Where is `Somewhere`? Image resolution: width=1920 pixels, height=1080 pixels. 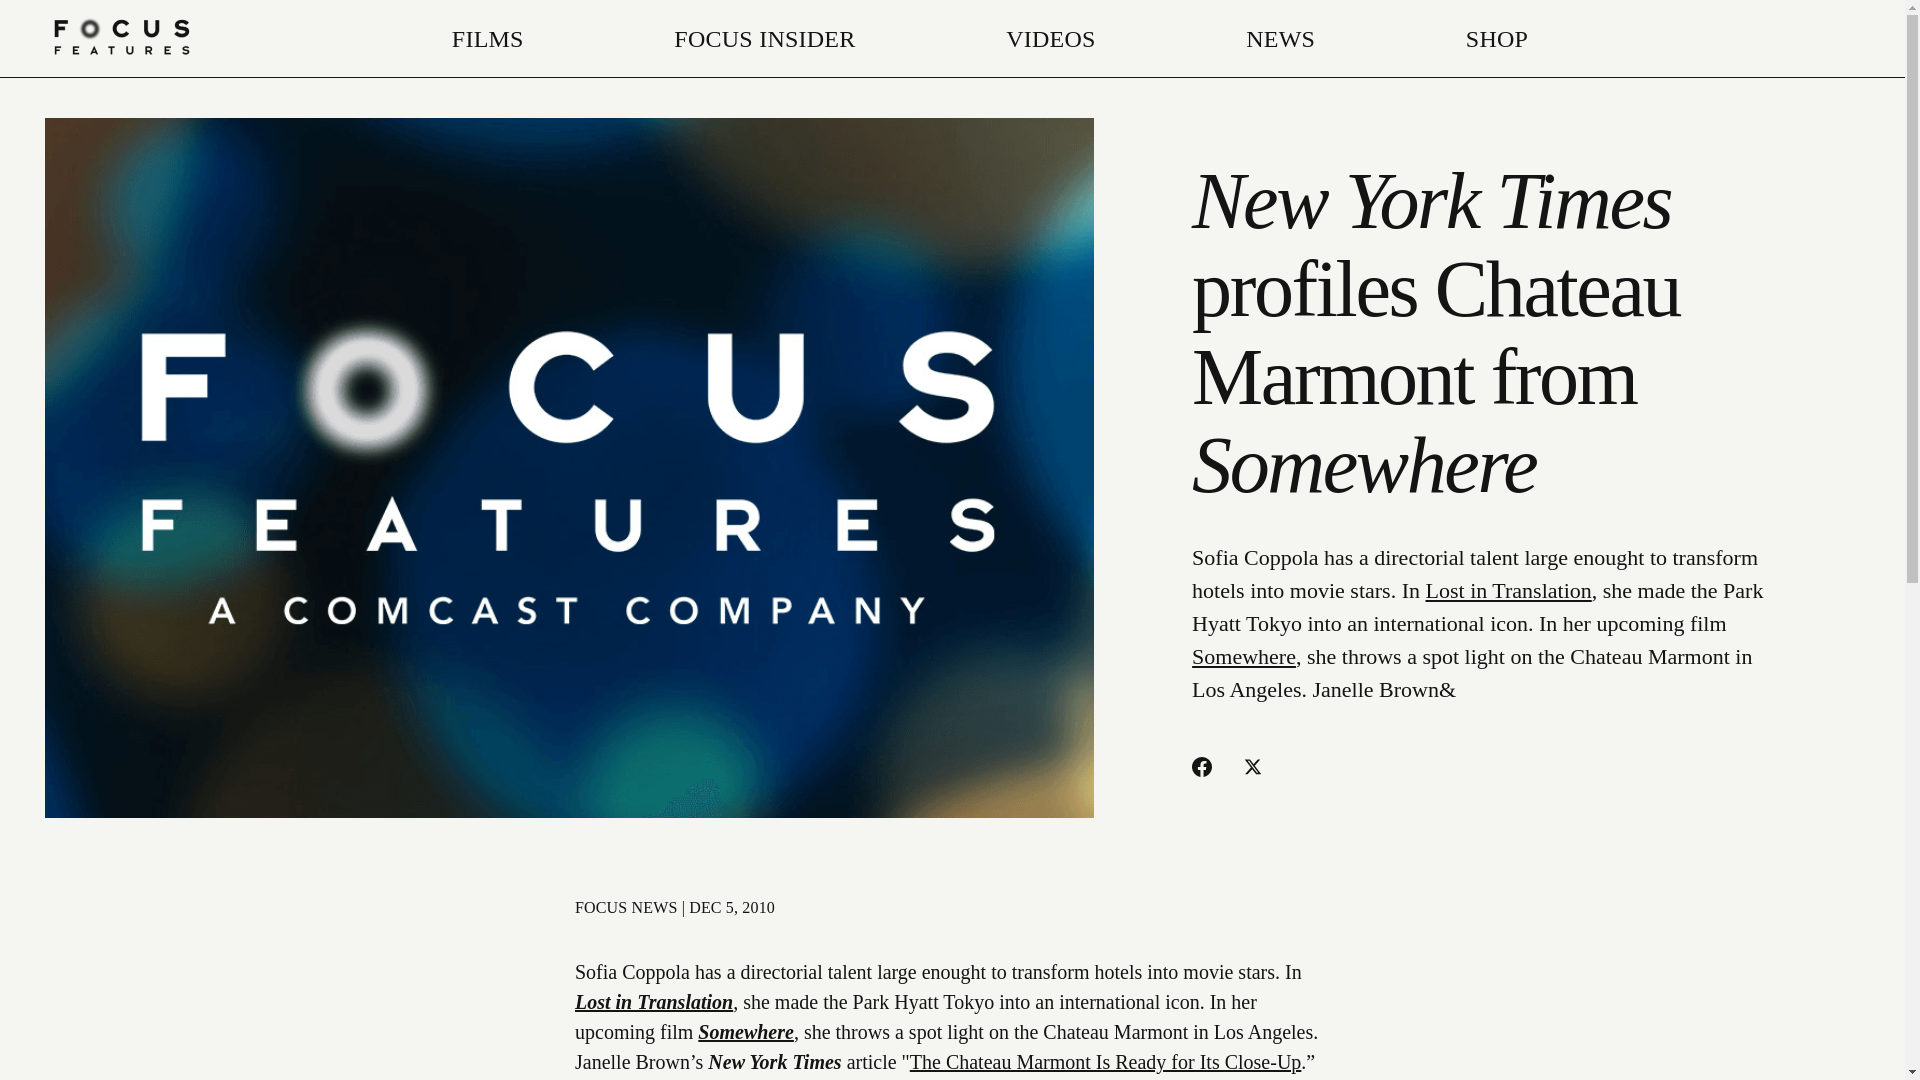
Somewhere is located at coordinates (746, 1032).